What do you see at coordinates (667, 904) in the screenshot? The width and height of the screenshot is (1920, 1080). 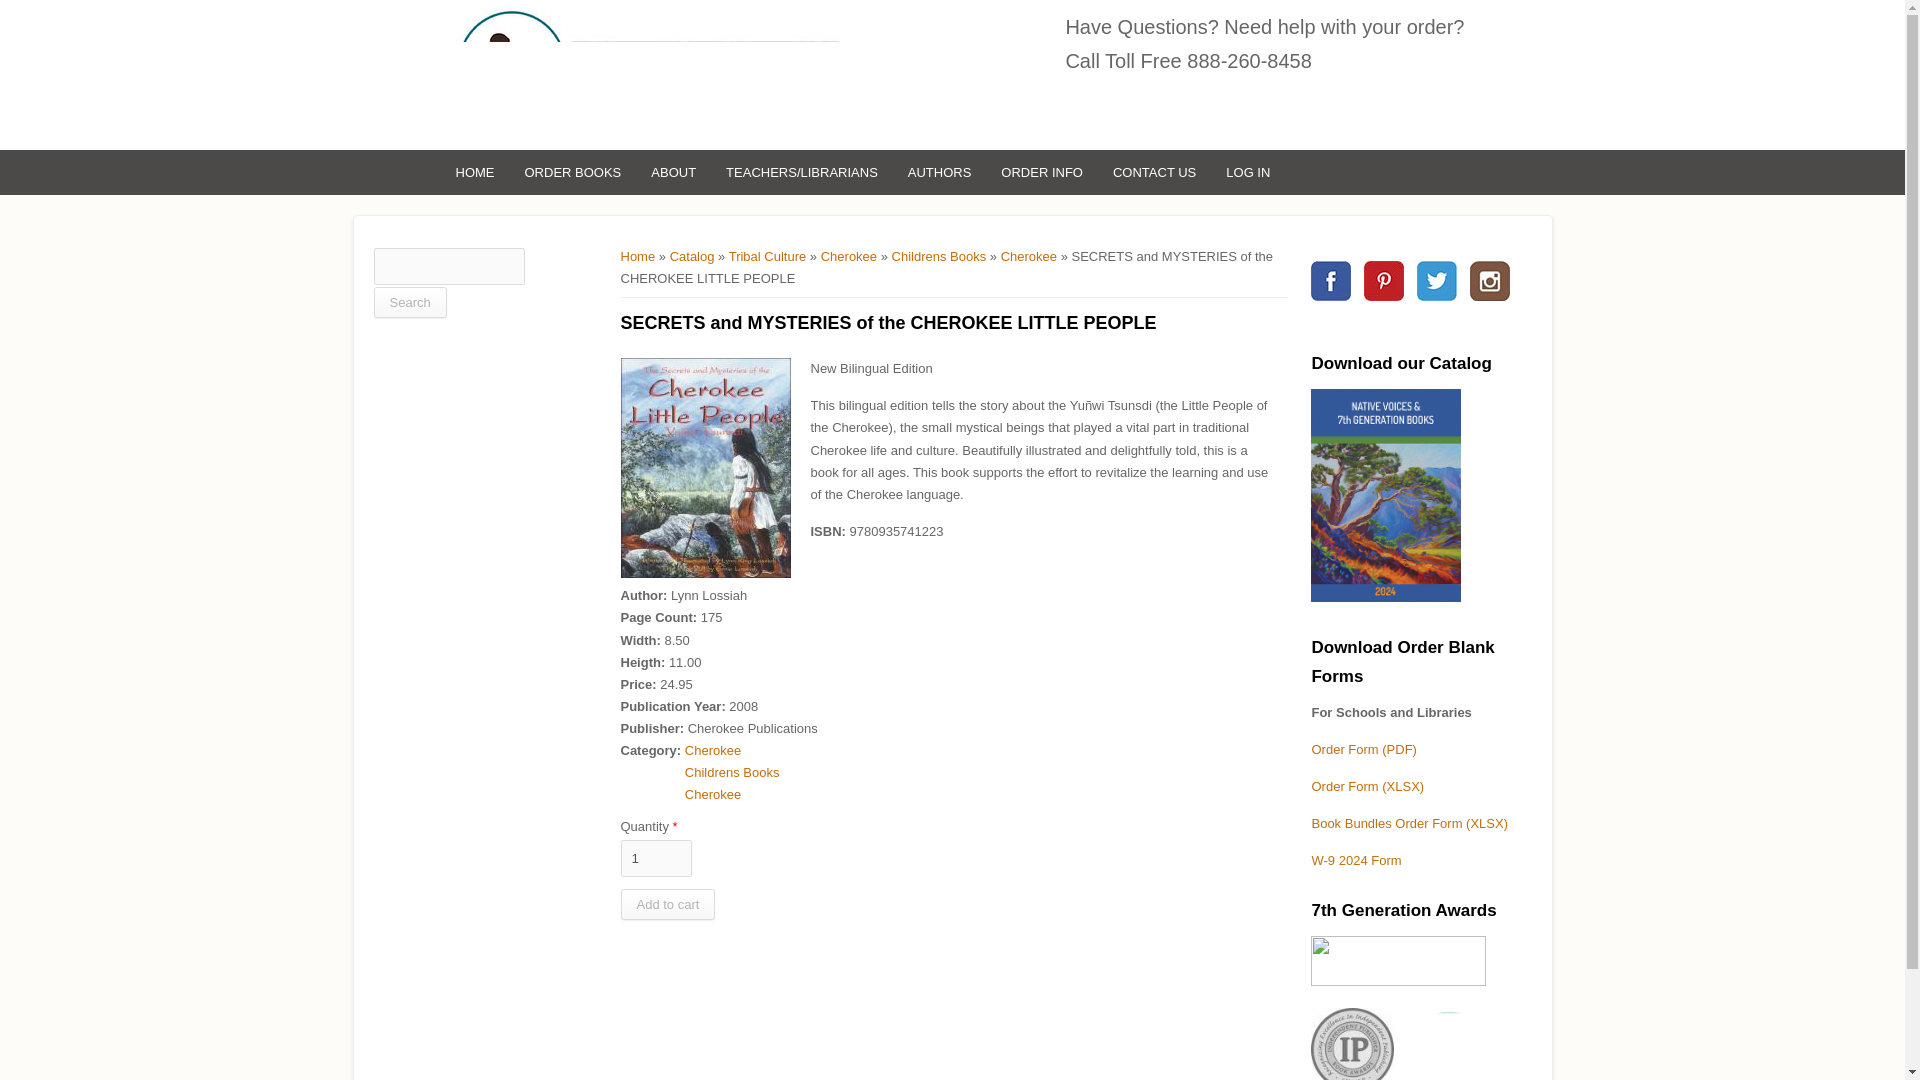 I see `Add to cart` at bounding box center [667, 904].